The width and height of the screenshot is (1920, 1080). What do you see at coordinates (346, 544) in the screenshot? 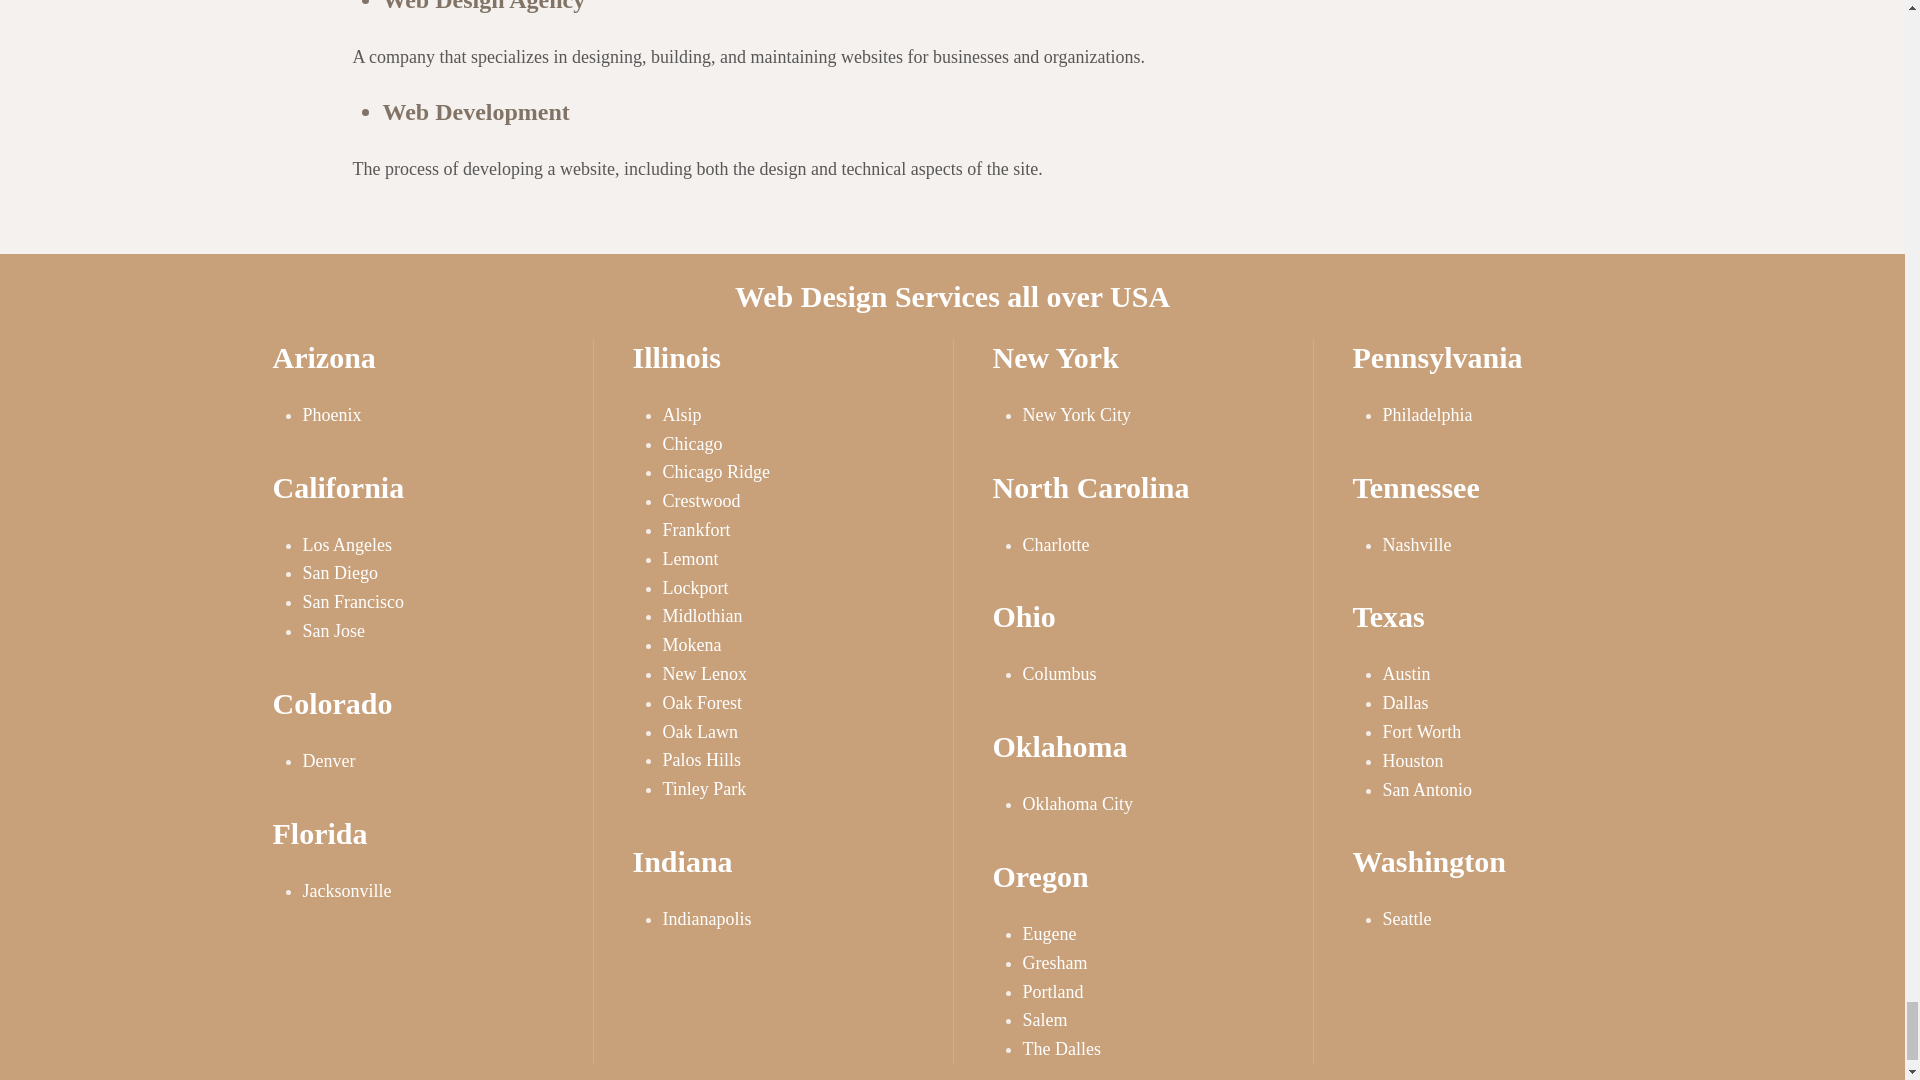
I see `Los Angeles` at bounding box center [346, 544].